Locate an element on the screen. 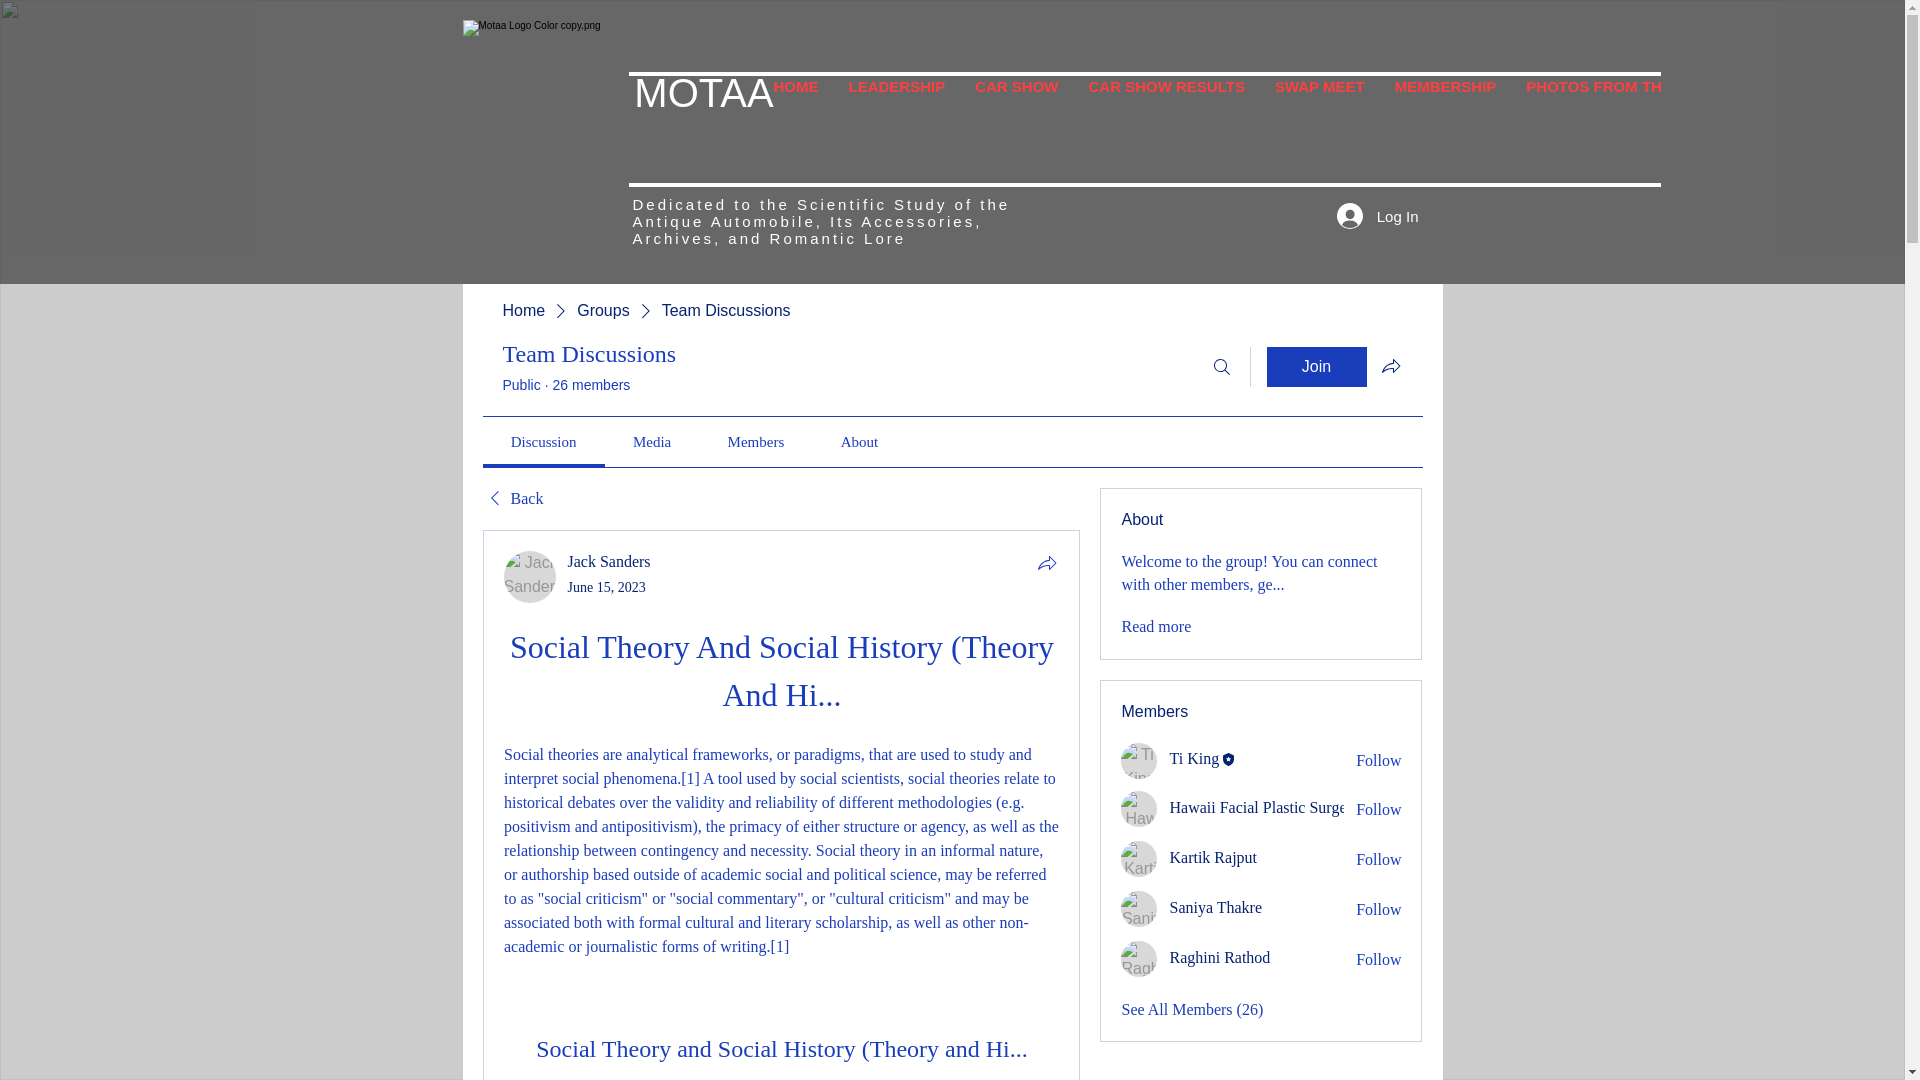  Follow is located at coordinates (1378, 859).